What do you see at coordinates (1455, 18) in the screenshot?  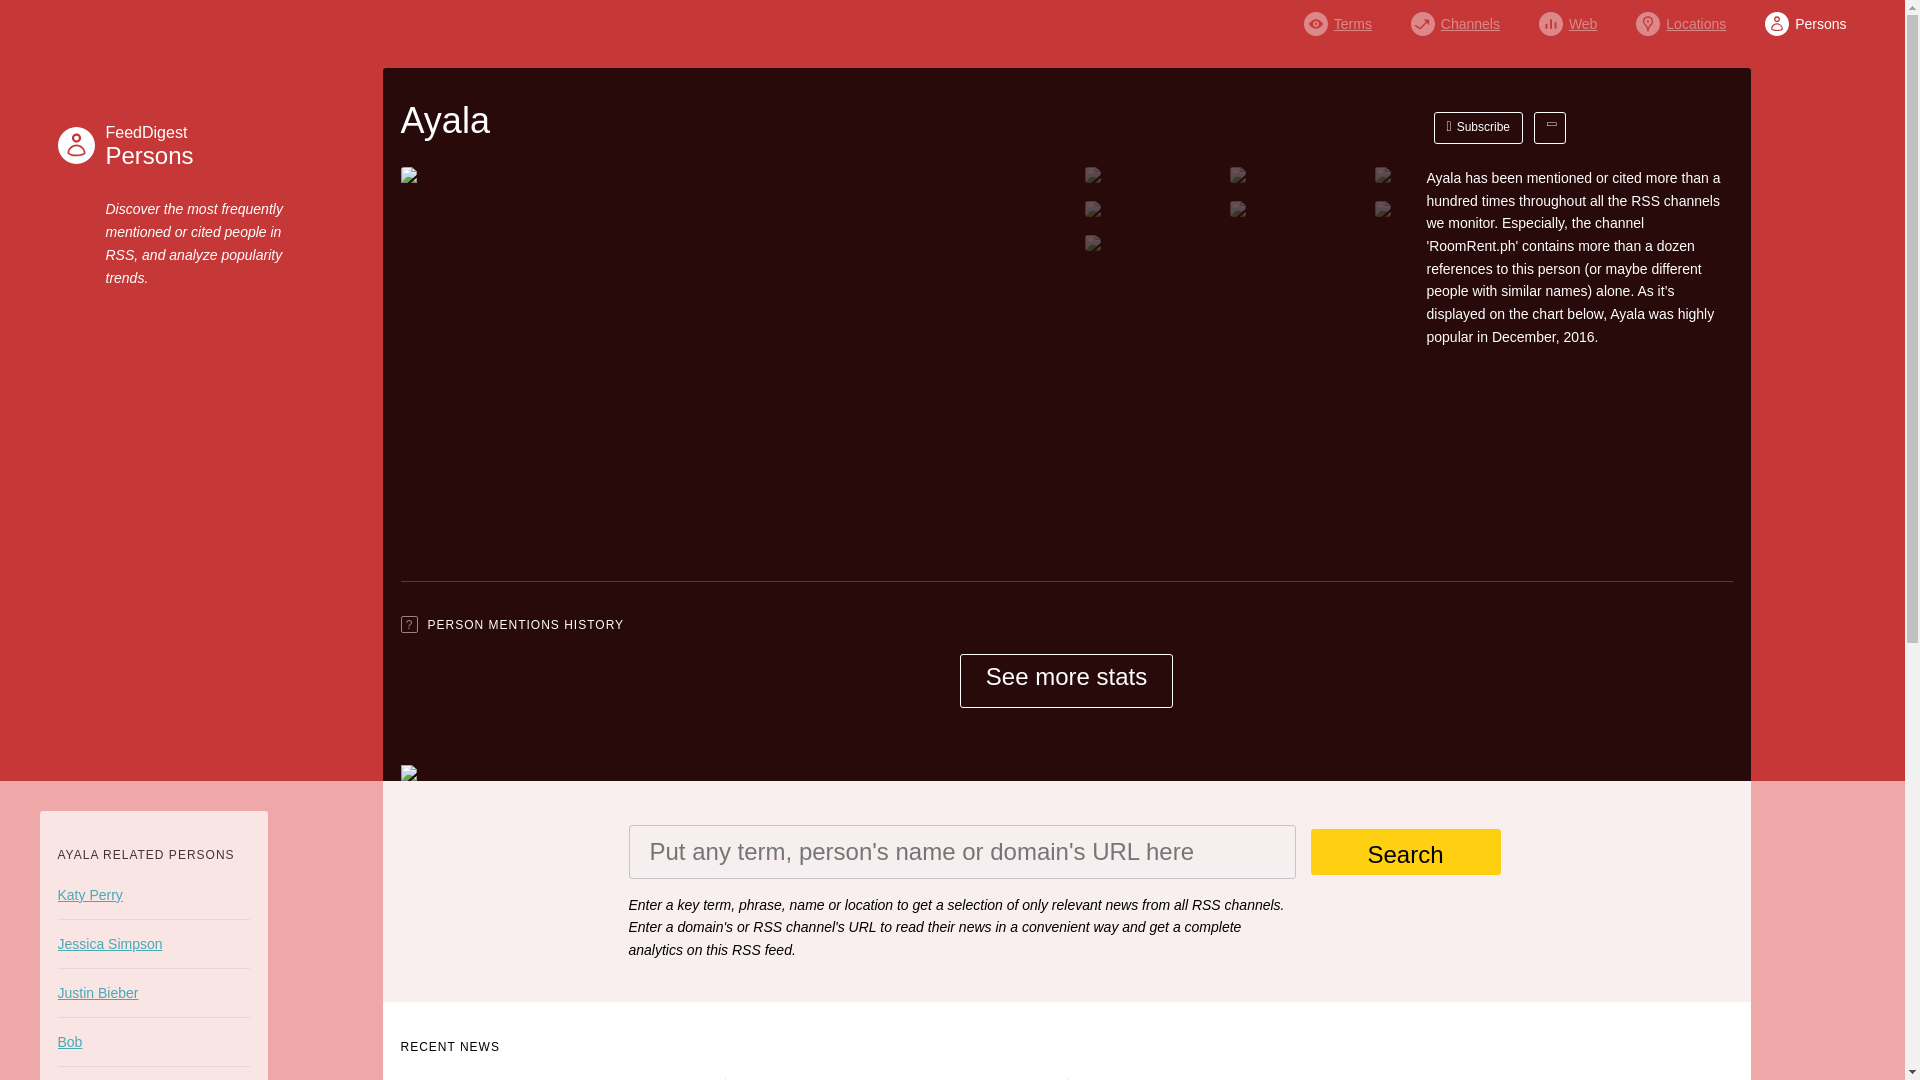 I see `Channels` at bounding box center [1455, 18].